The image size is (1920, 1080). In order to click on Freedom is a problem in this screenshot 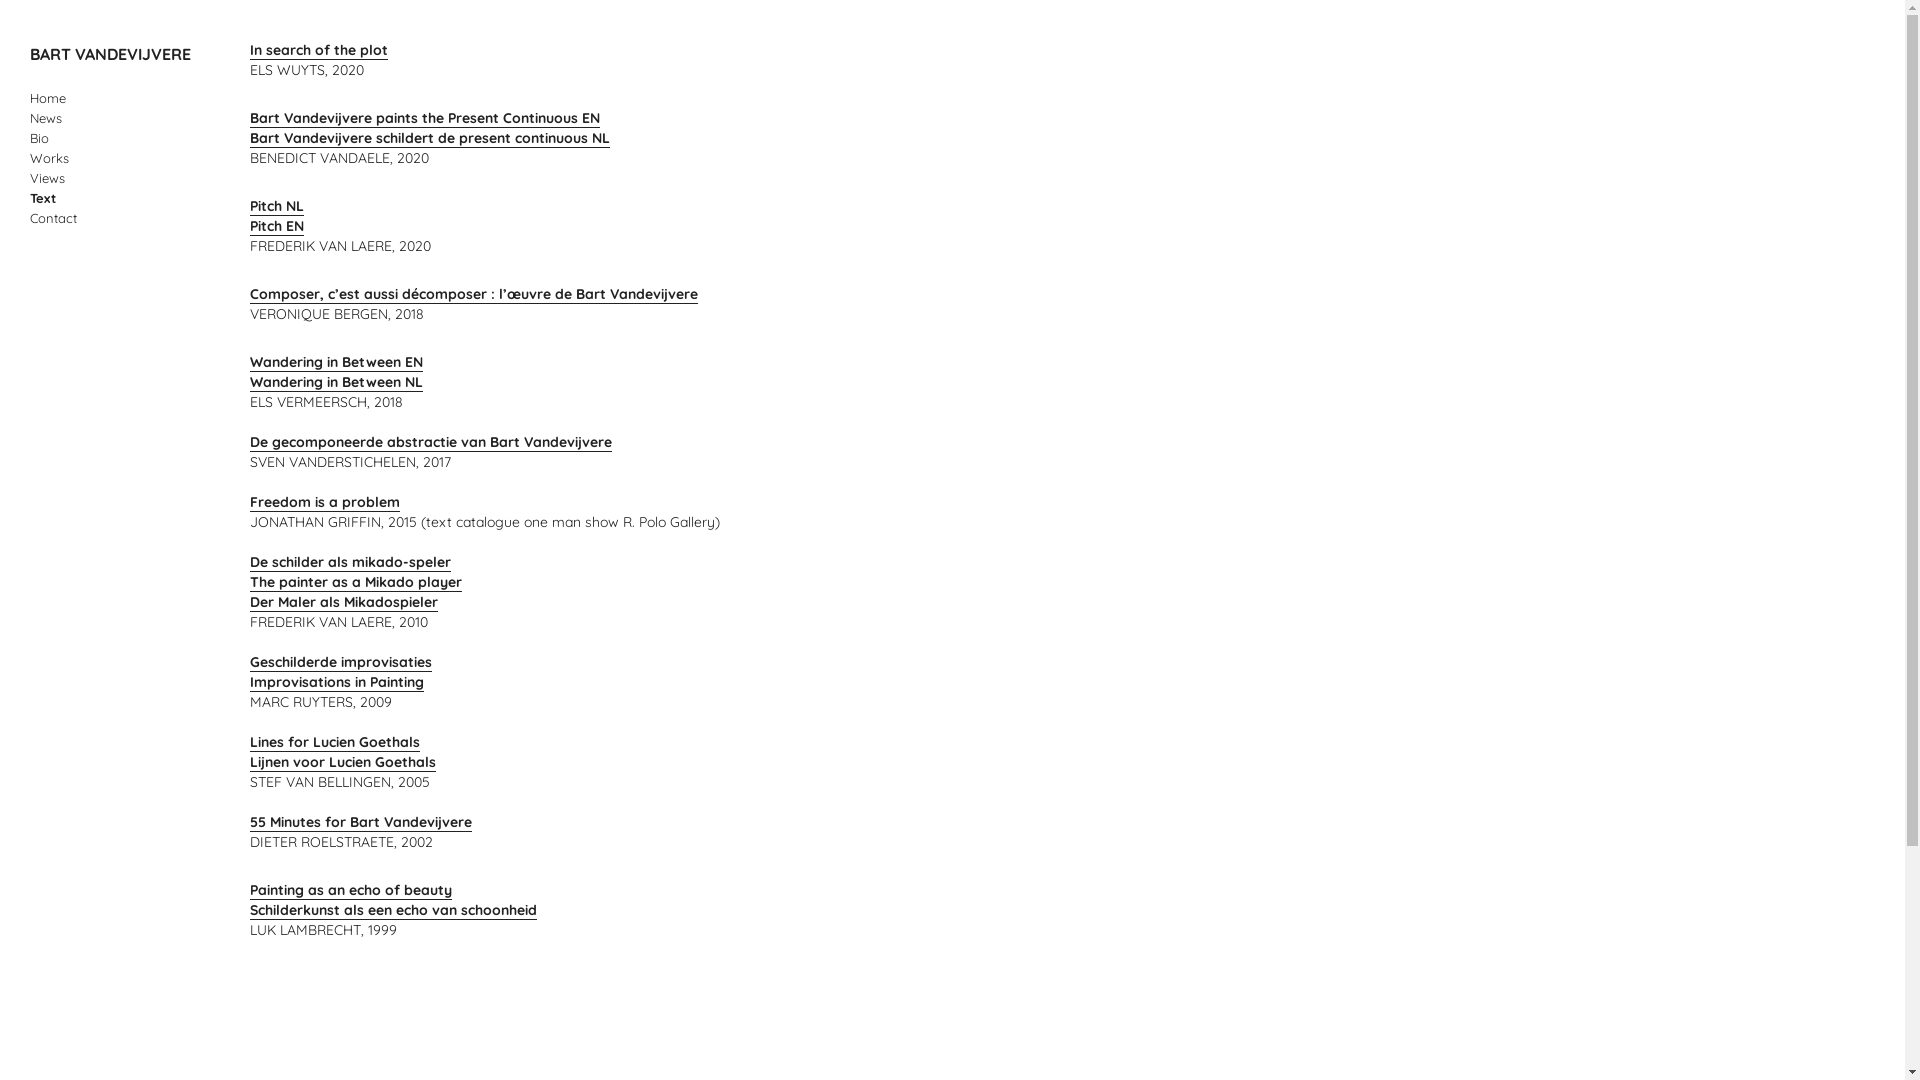, I will do `click(325, 502)`.